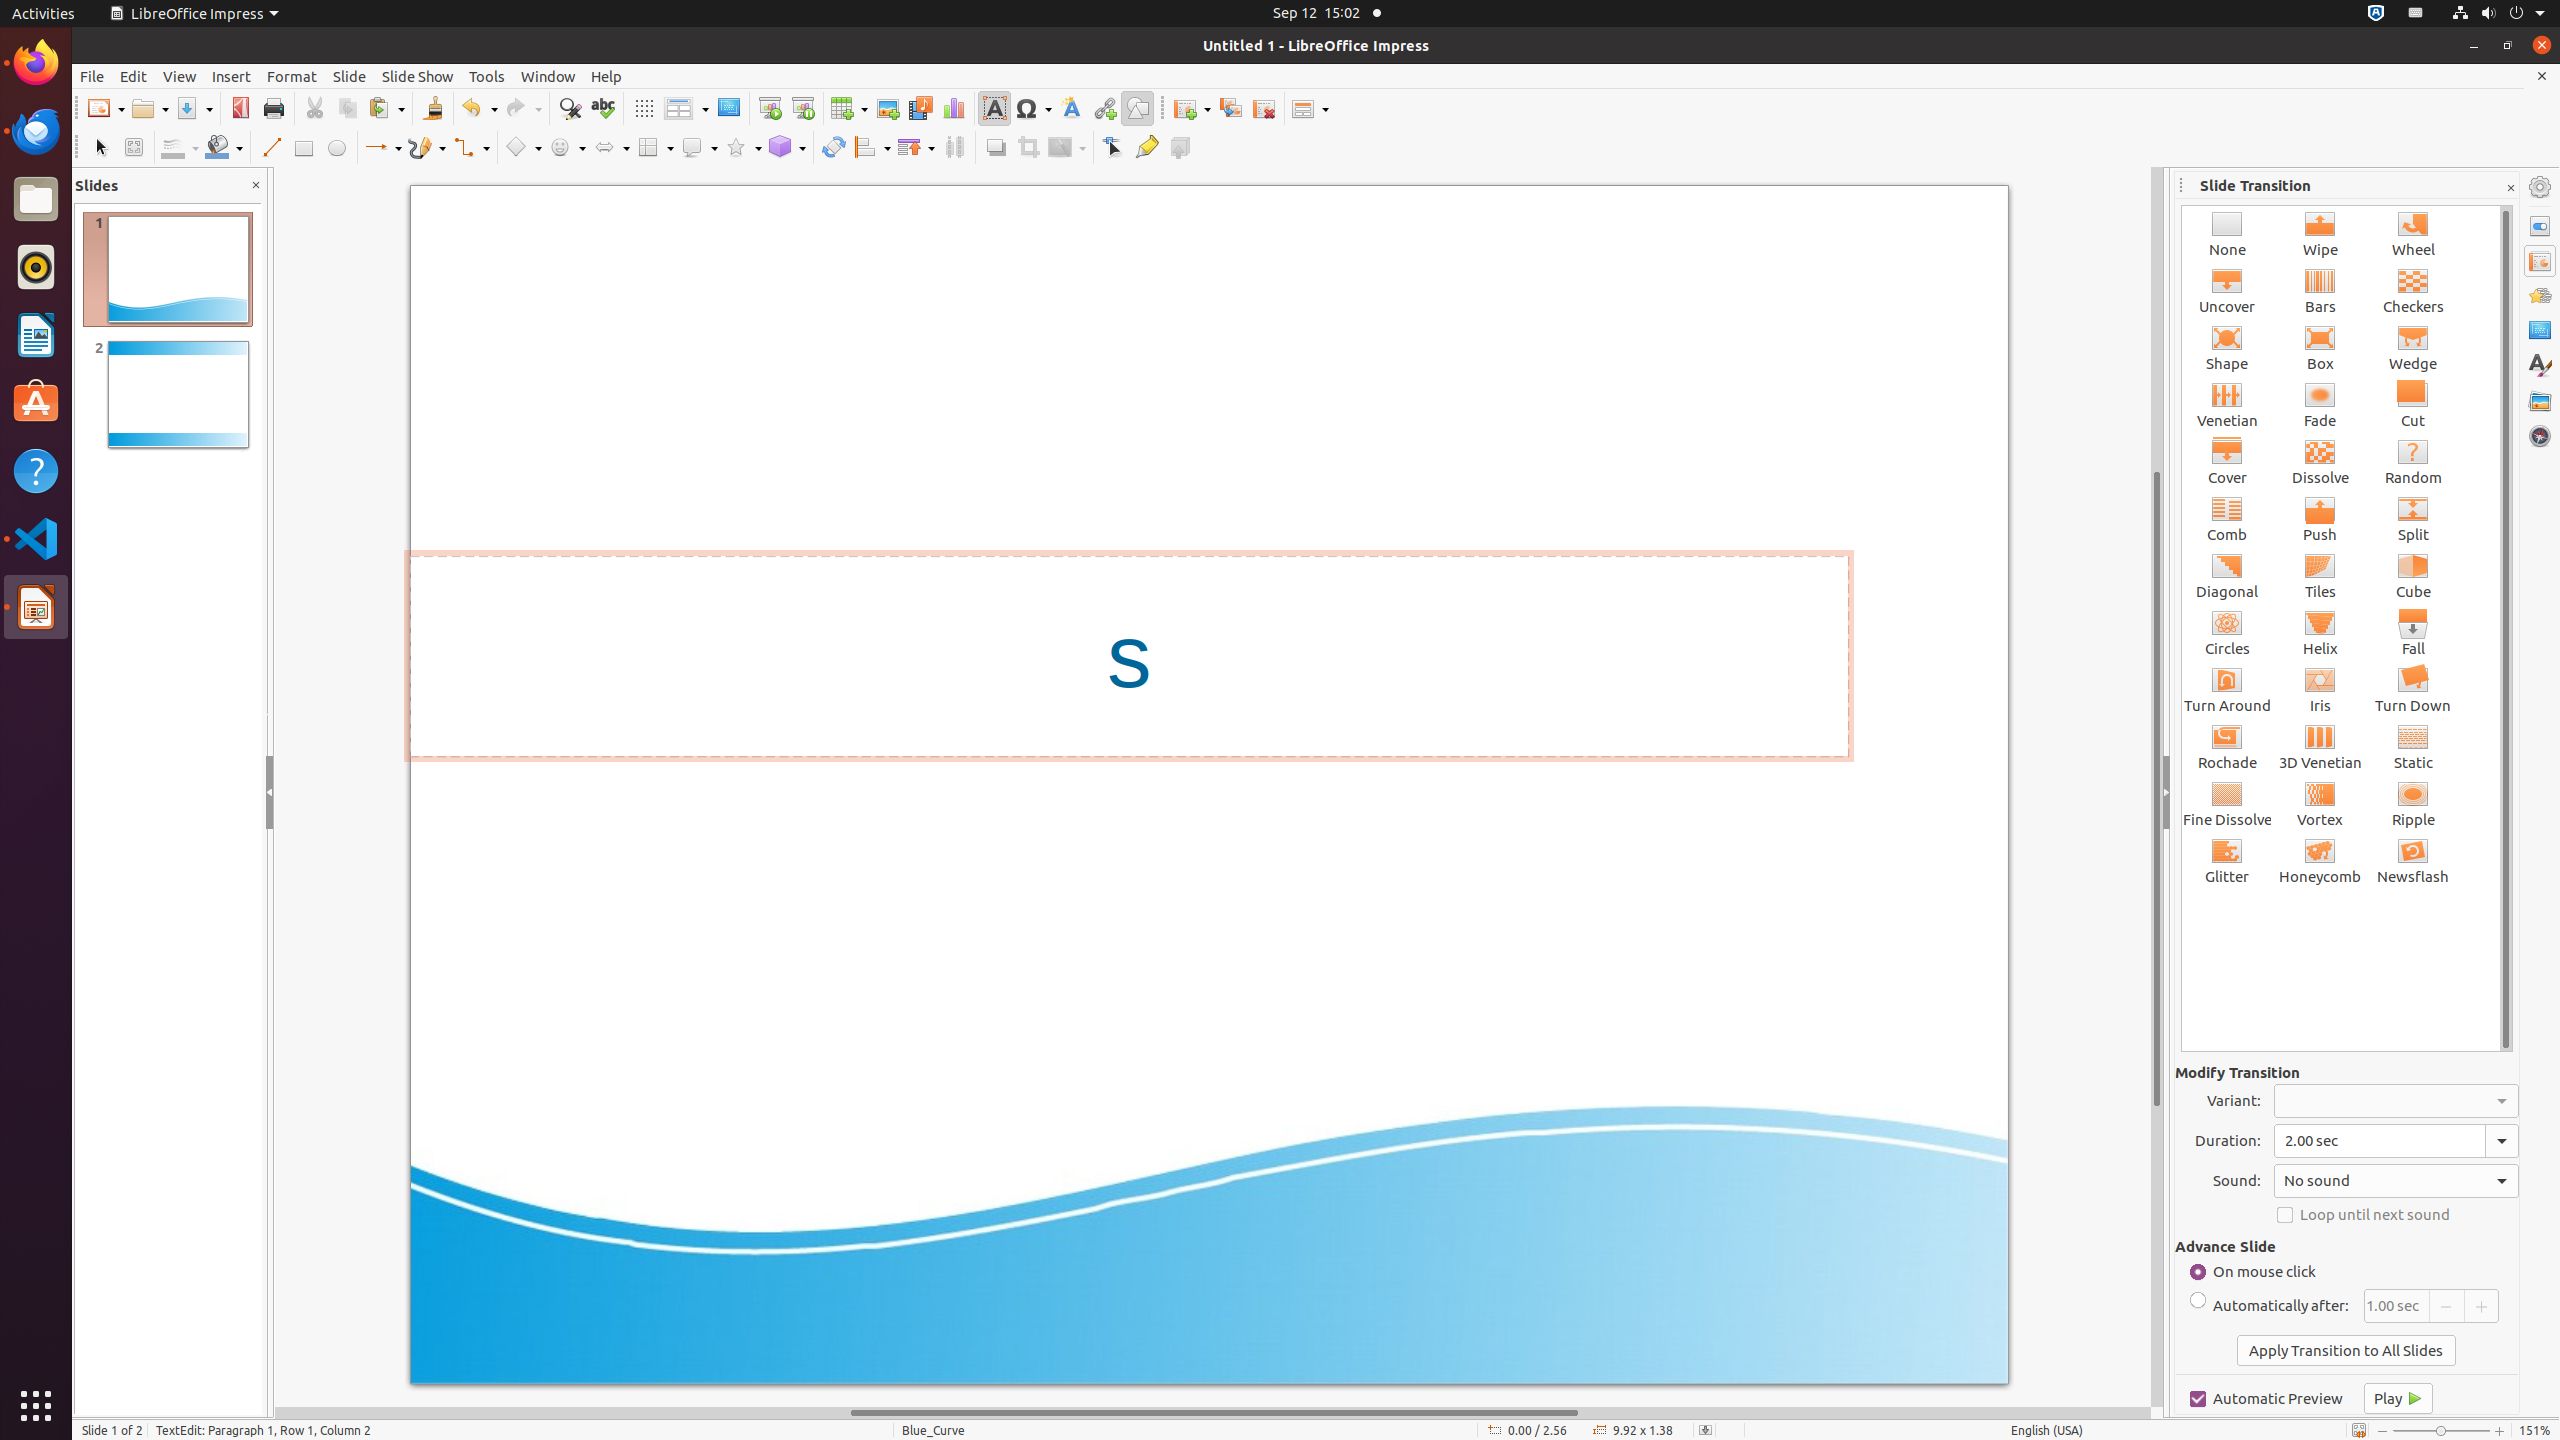  Describe the element at coordinates (743, 148) in the screenshot. I see `Star Shapes` at that location.